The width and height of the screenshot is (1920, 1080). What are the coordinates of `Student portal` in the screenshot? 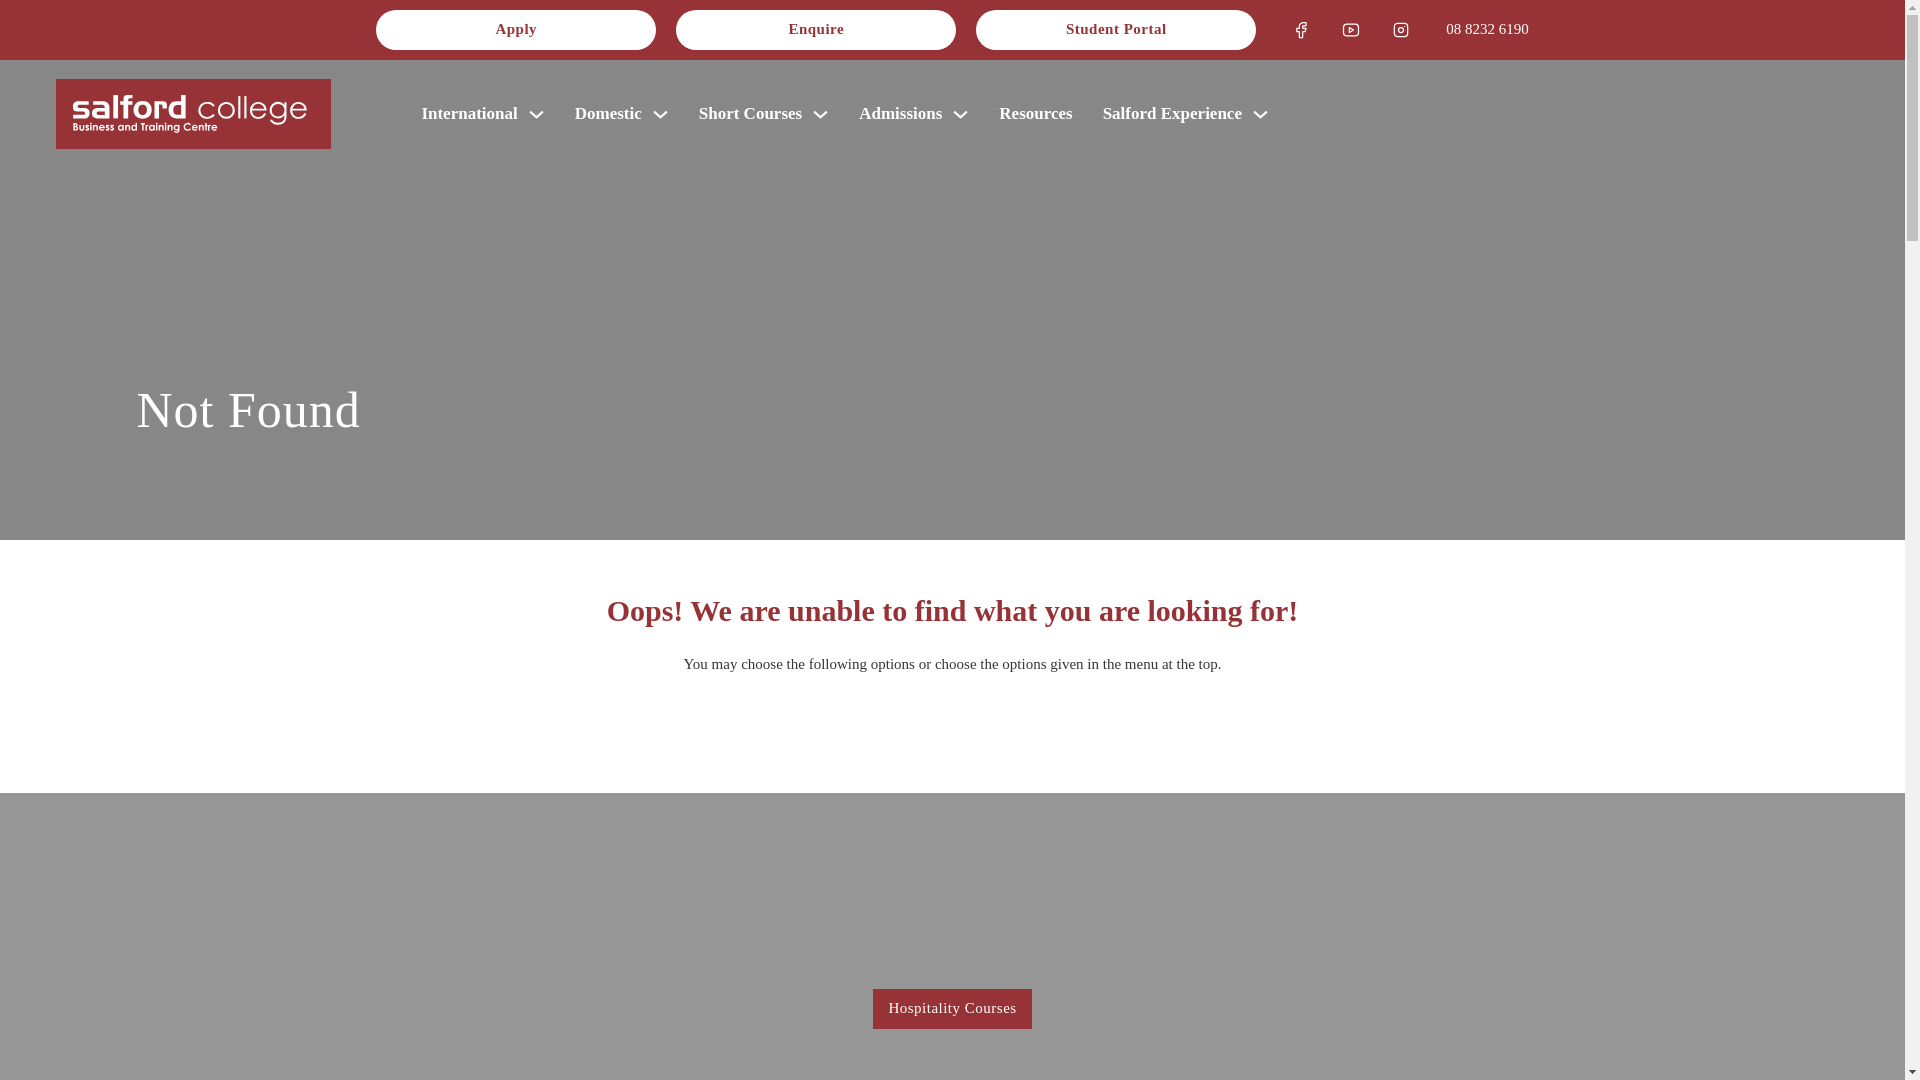 It's located at (1115, 30).